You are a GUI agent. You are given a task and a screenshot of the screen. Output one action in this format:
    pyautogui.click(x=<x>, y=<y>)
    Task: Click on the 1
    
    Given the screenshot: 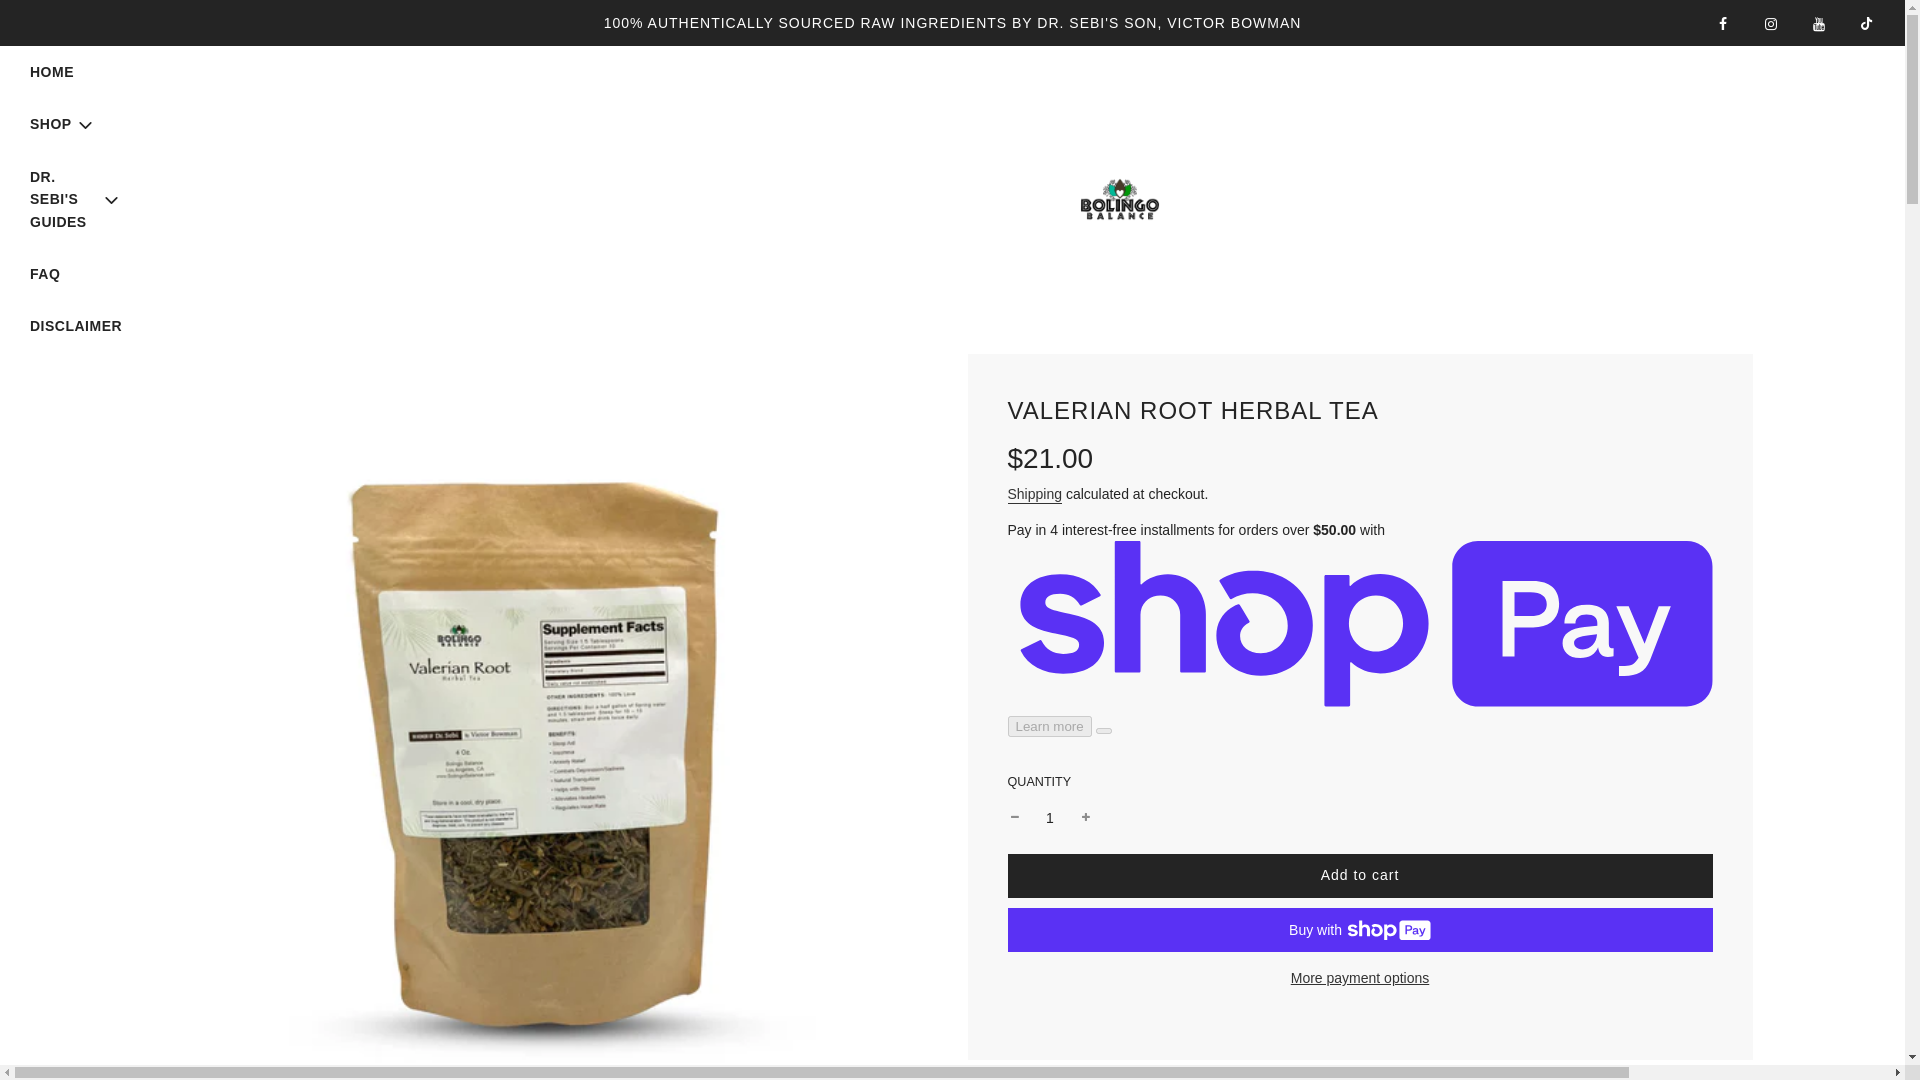 What is the action you would take?
    pyautogui.click(x=1050, y=818)
    